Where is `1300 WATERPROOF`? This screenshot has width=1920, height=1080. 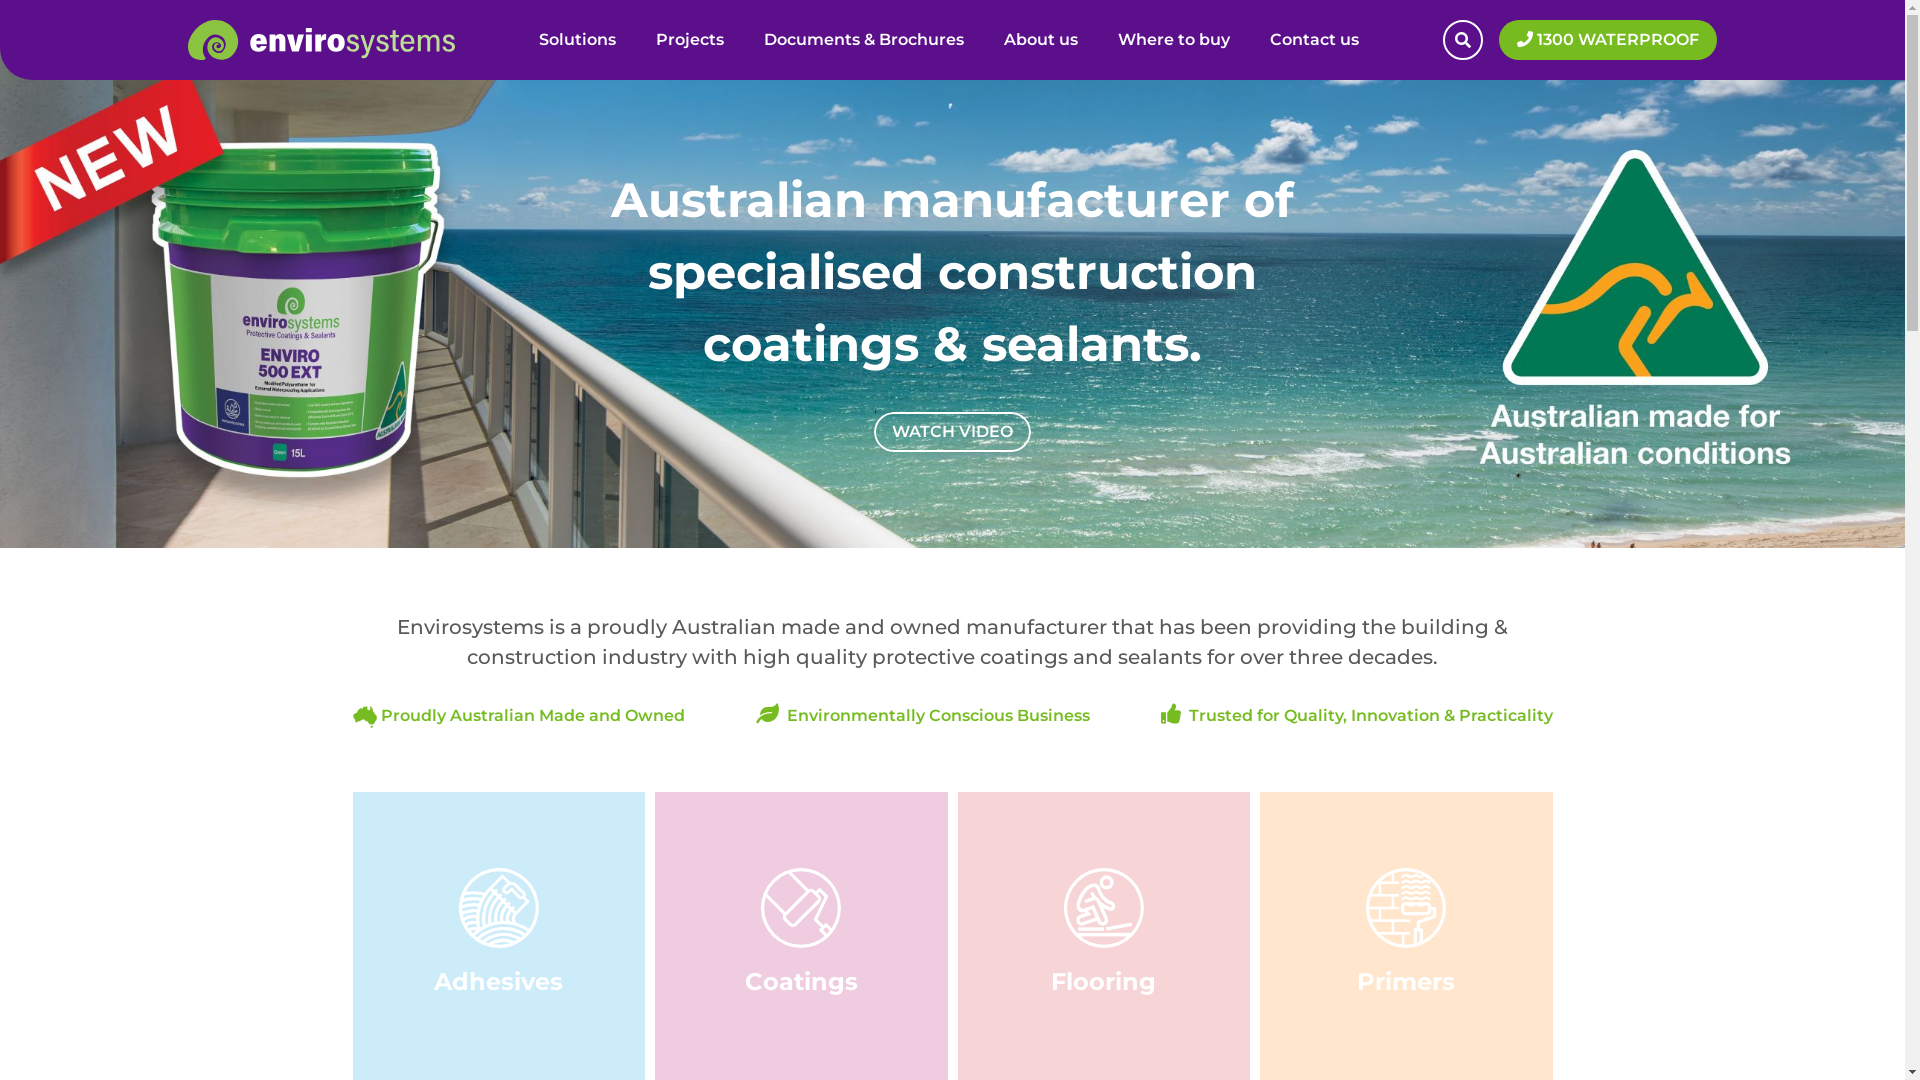
1300 WATERPROOF is located at coordinates (1608, 40).